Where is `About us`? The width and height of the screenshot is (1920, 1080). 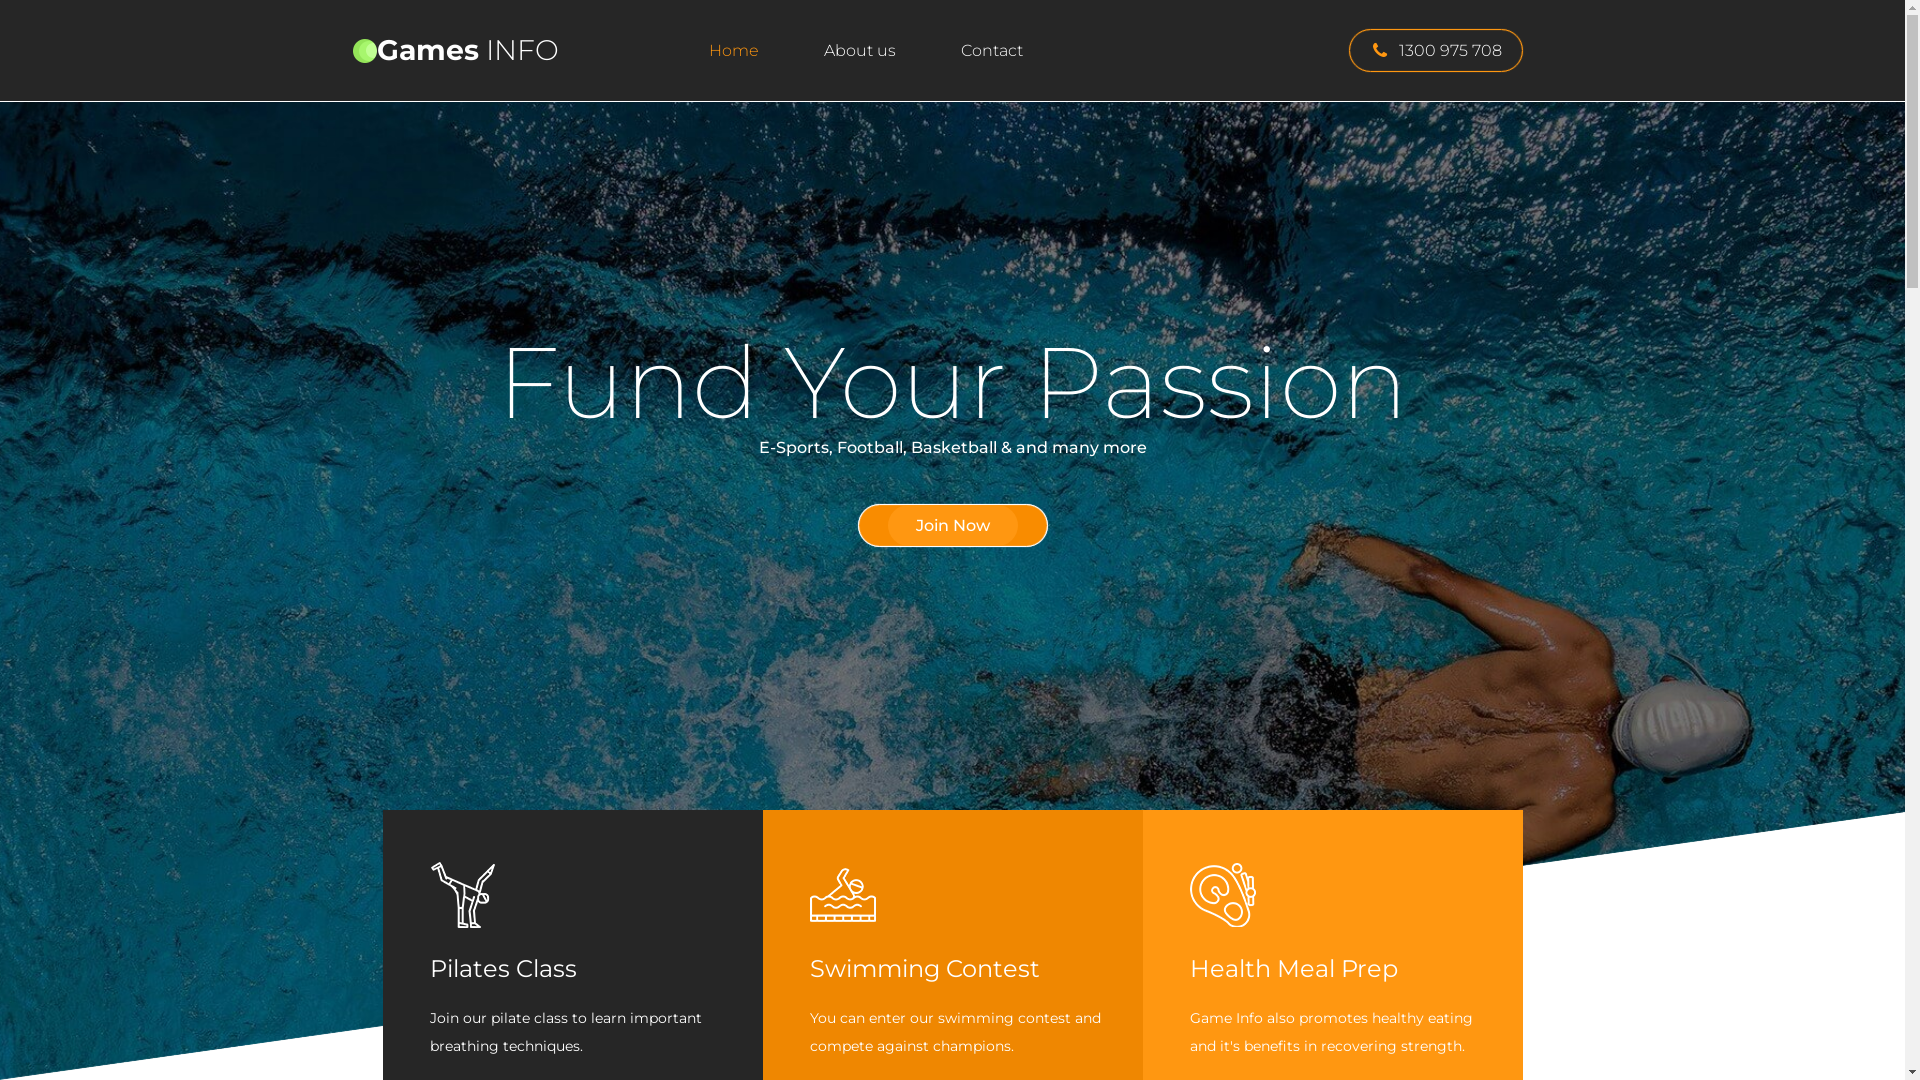
About us is located at coordinates (860, 50).